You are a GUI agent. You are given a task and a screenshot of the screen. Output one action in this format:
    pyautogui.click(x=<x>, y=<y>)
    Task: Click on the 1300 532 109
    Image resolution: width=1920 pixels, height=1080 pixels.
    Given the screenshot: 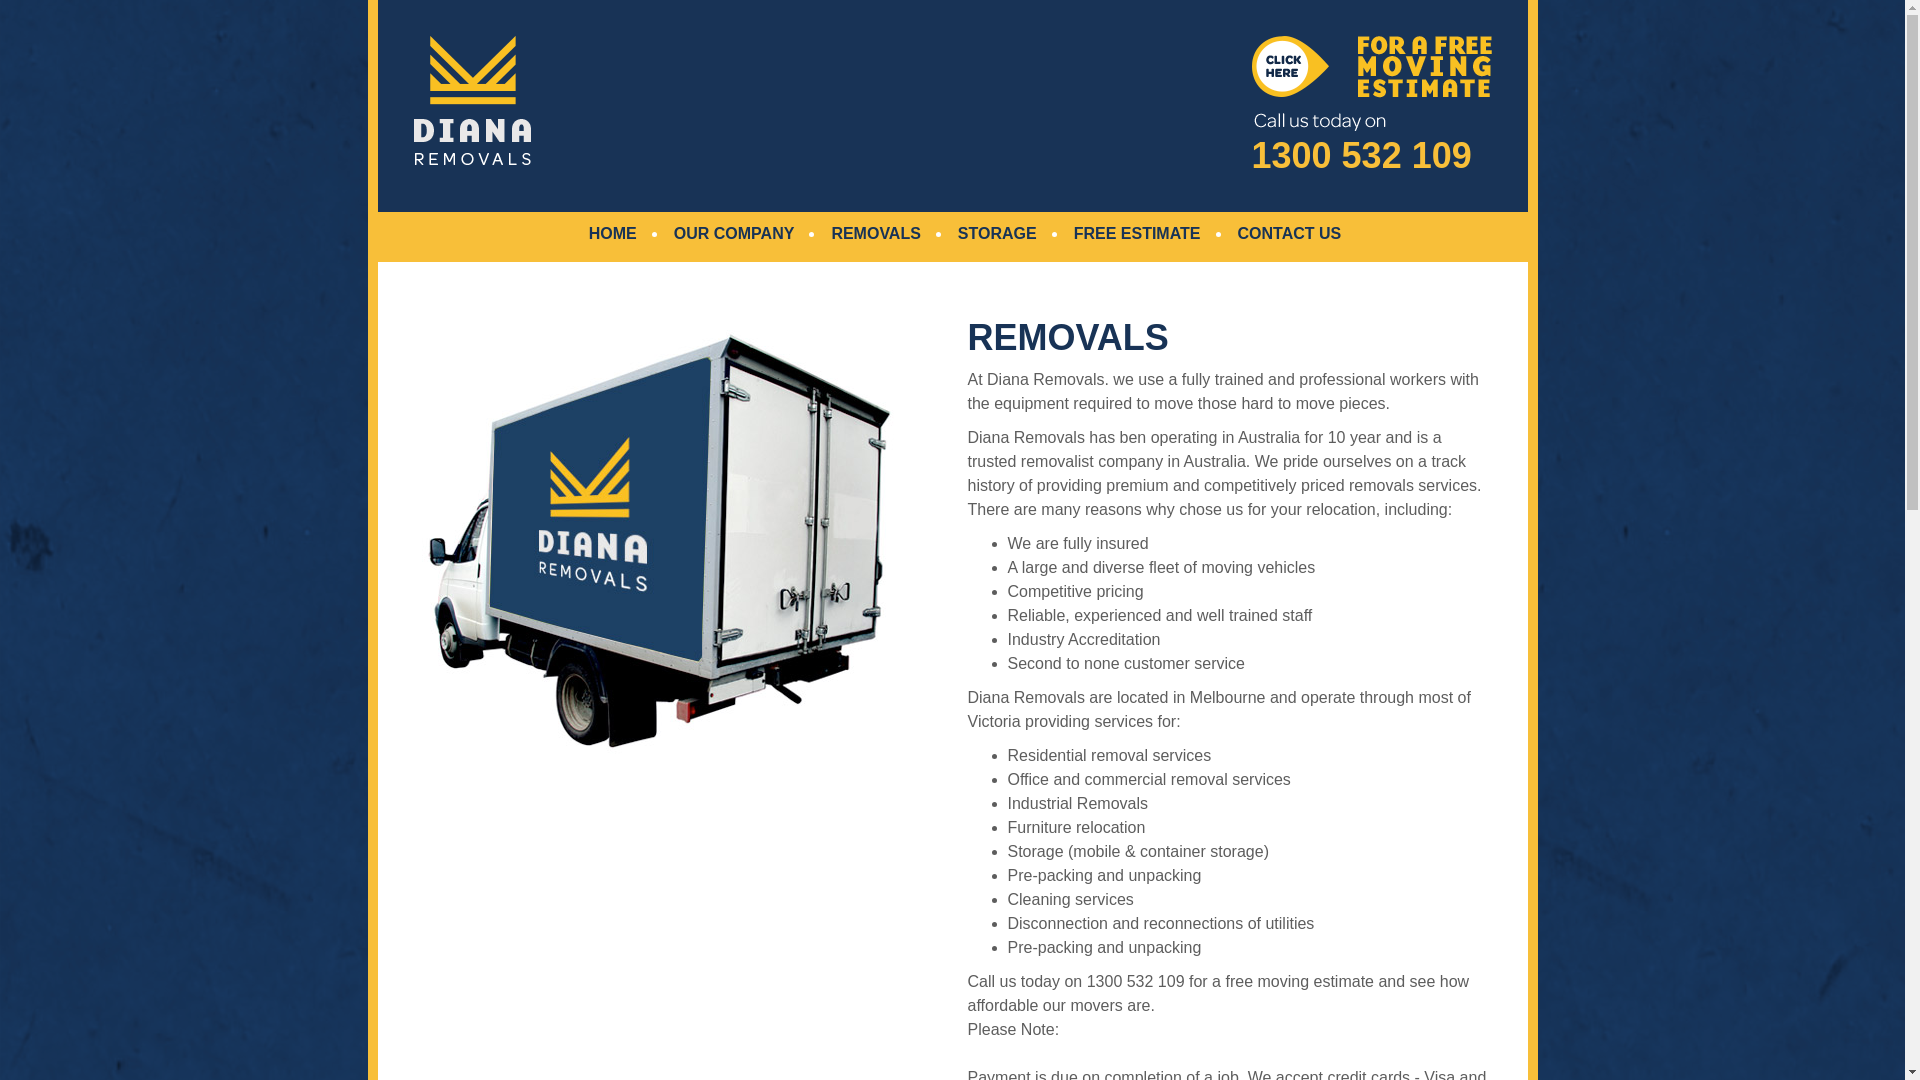 What is the action you would take?
    pyautogui.click(x=1372, y=106)
    